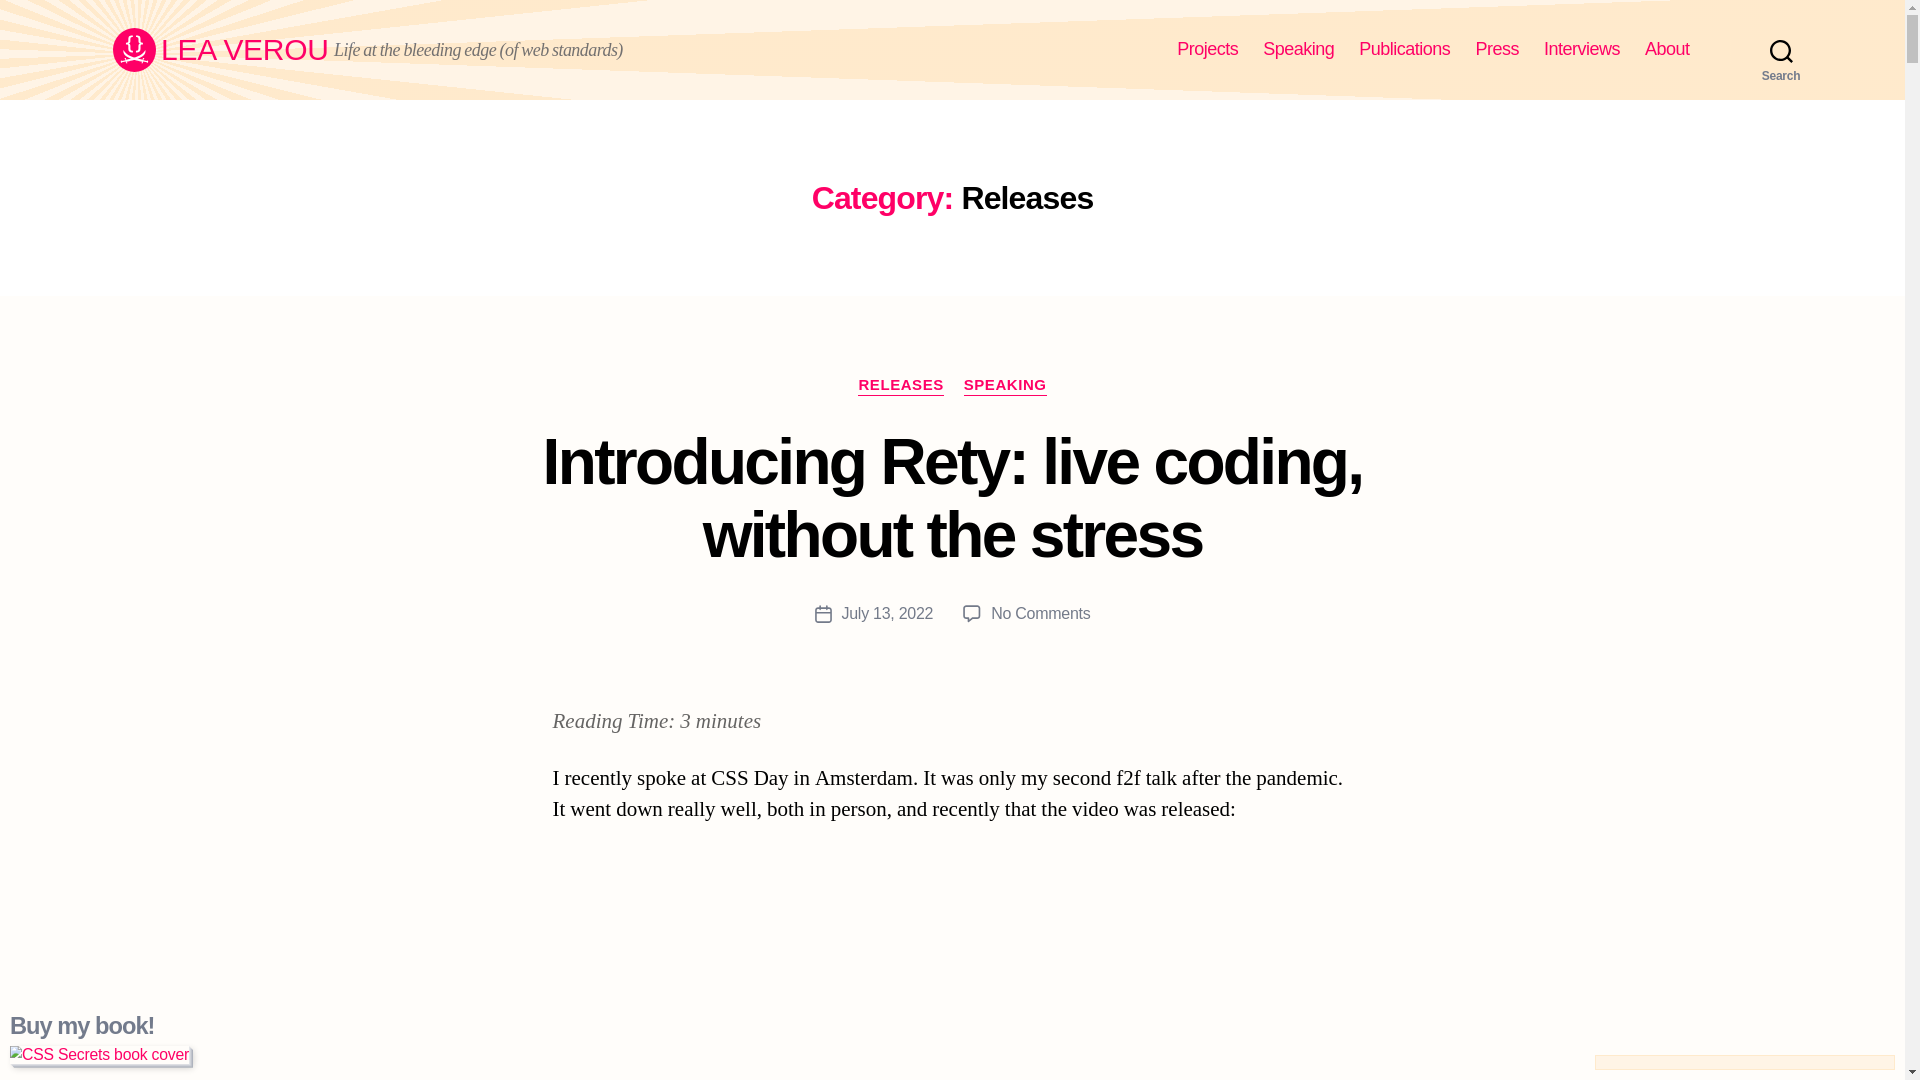  What do you see at coordinates (1004, 386) in the screenshot?
I see `SPEAKING` at bounding box center [1004, 386].